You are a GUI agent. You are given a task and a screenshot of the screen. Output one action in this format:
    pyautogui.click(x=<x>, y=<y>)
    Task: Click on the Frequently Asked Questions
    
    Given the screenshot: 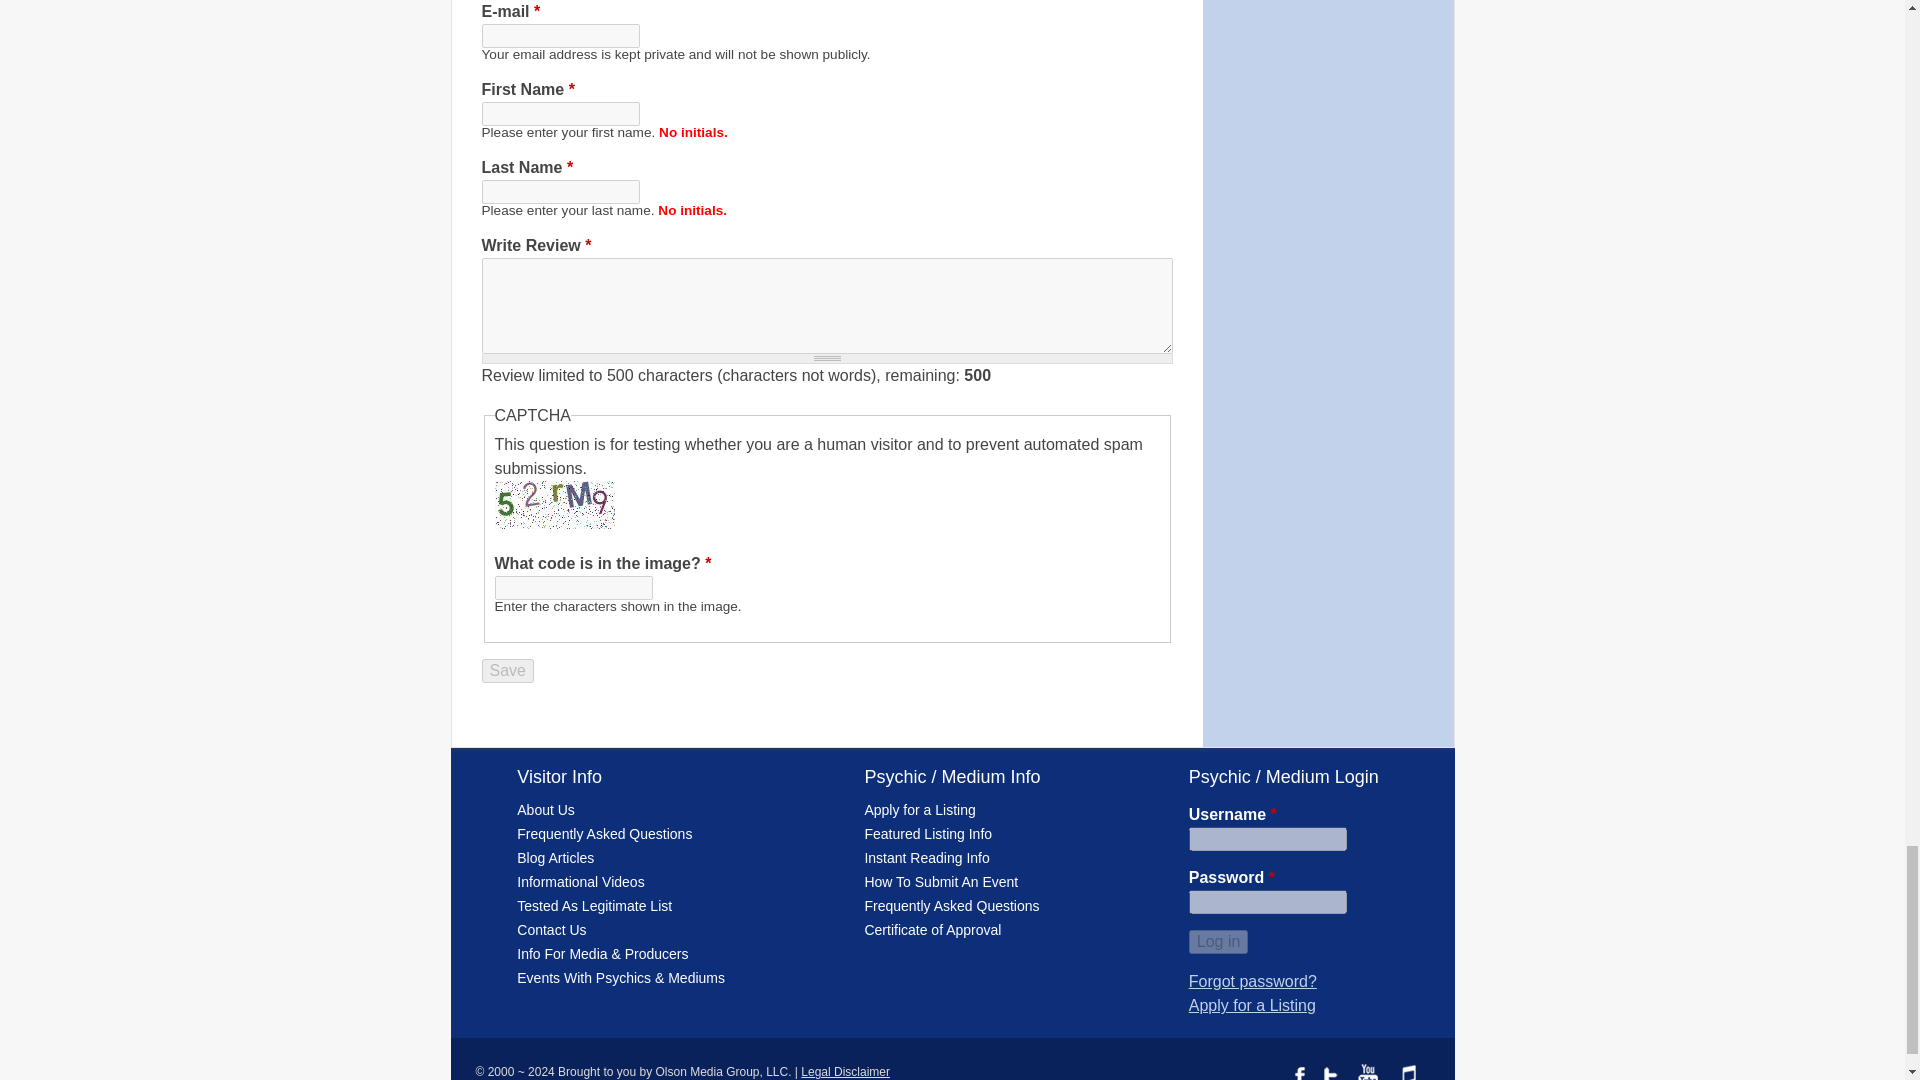 What is the action you would take?
    pyautogui.click(x=604, y=834)
    